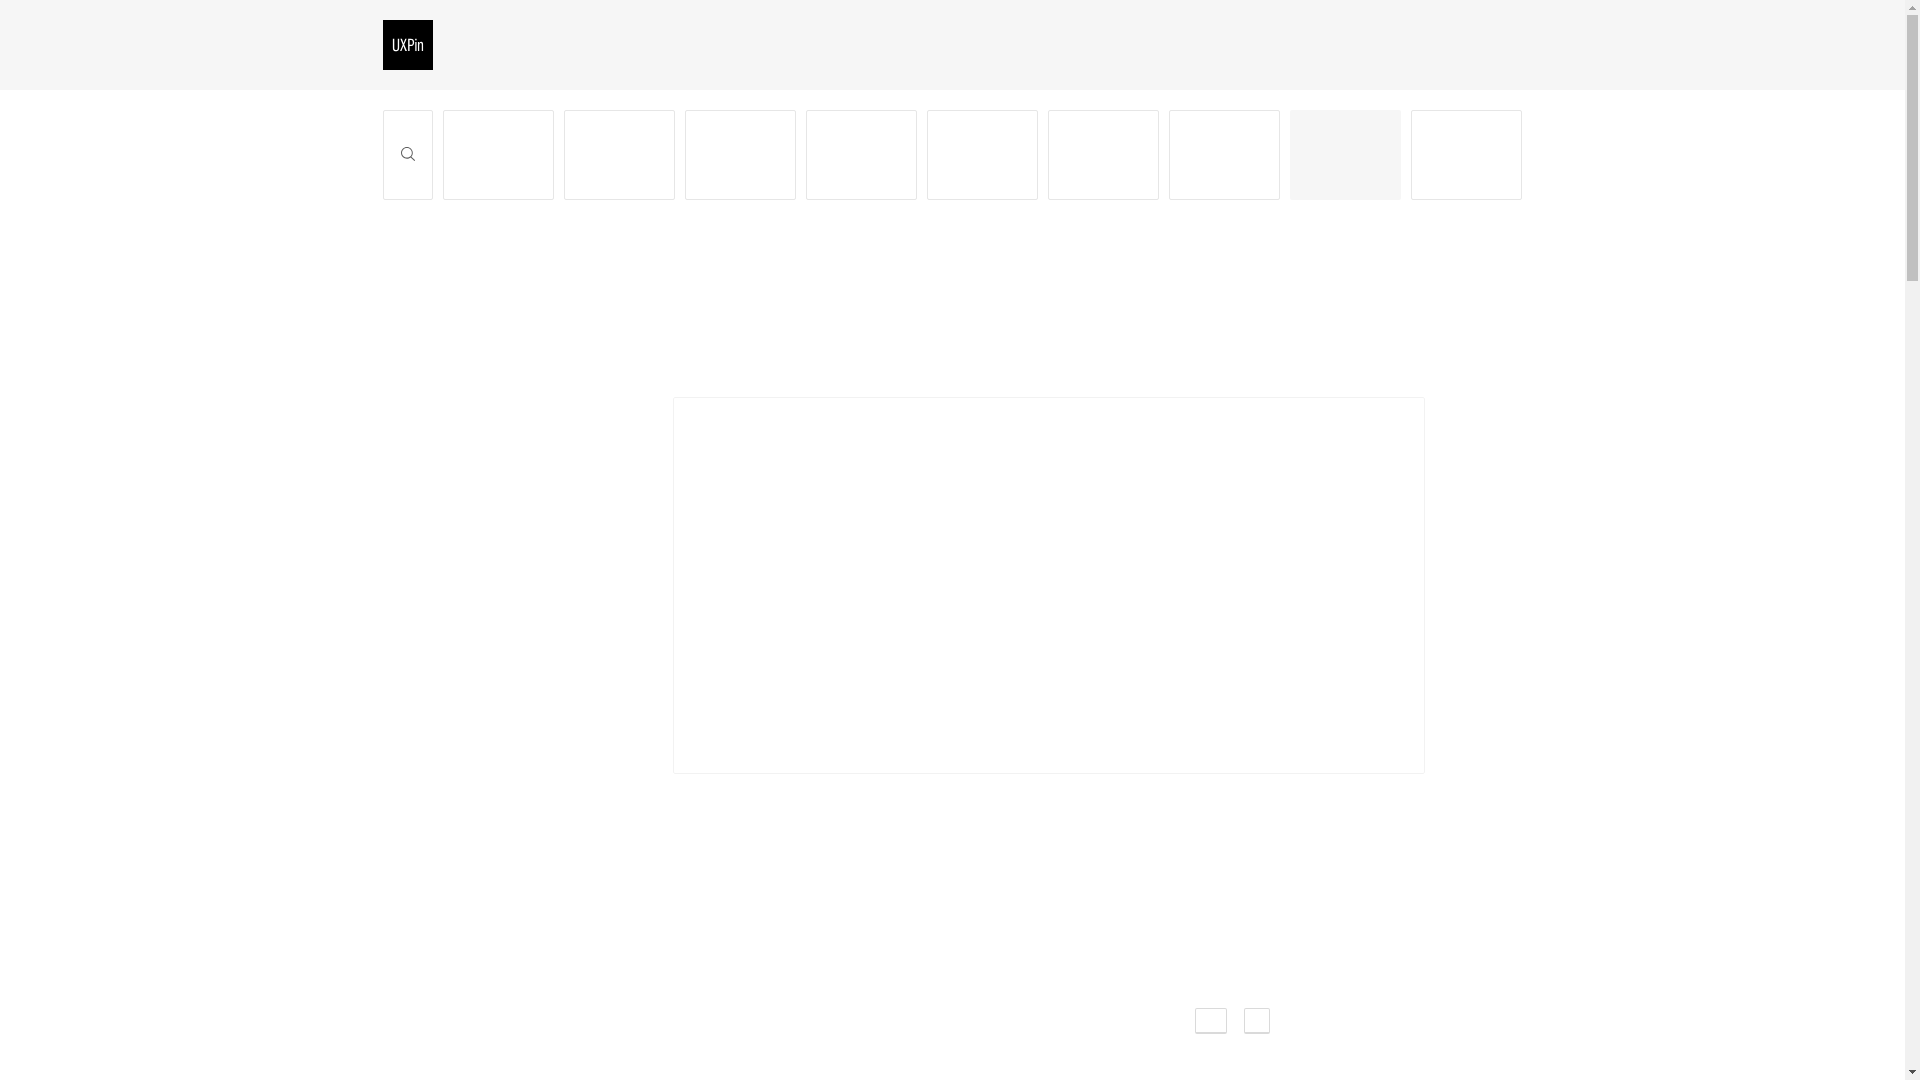  I want to click on Getting Started, so click(496, 154).